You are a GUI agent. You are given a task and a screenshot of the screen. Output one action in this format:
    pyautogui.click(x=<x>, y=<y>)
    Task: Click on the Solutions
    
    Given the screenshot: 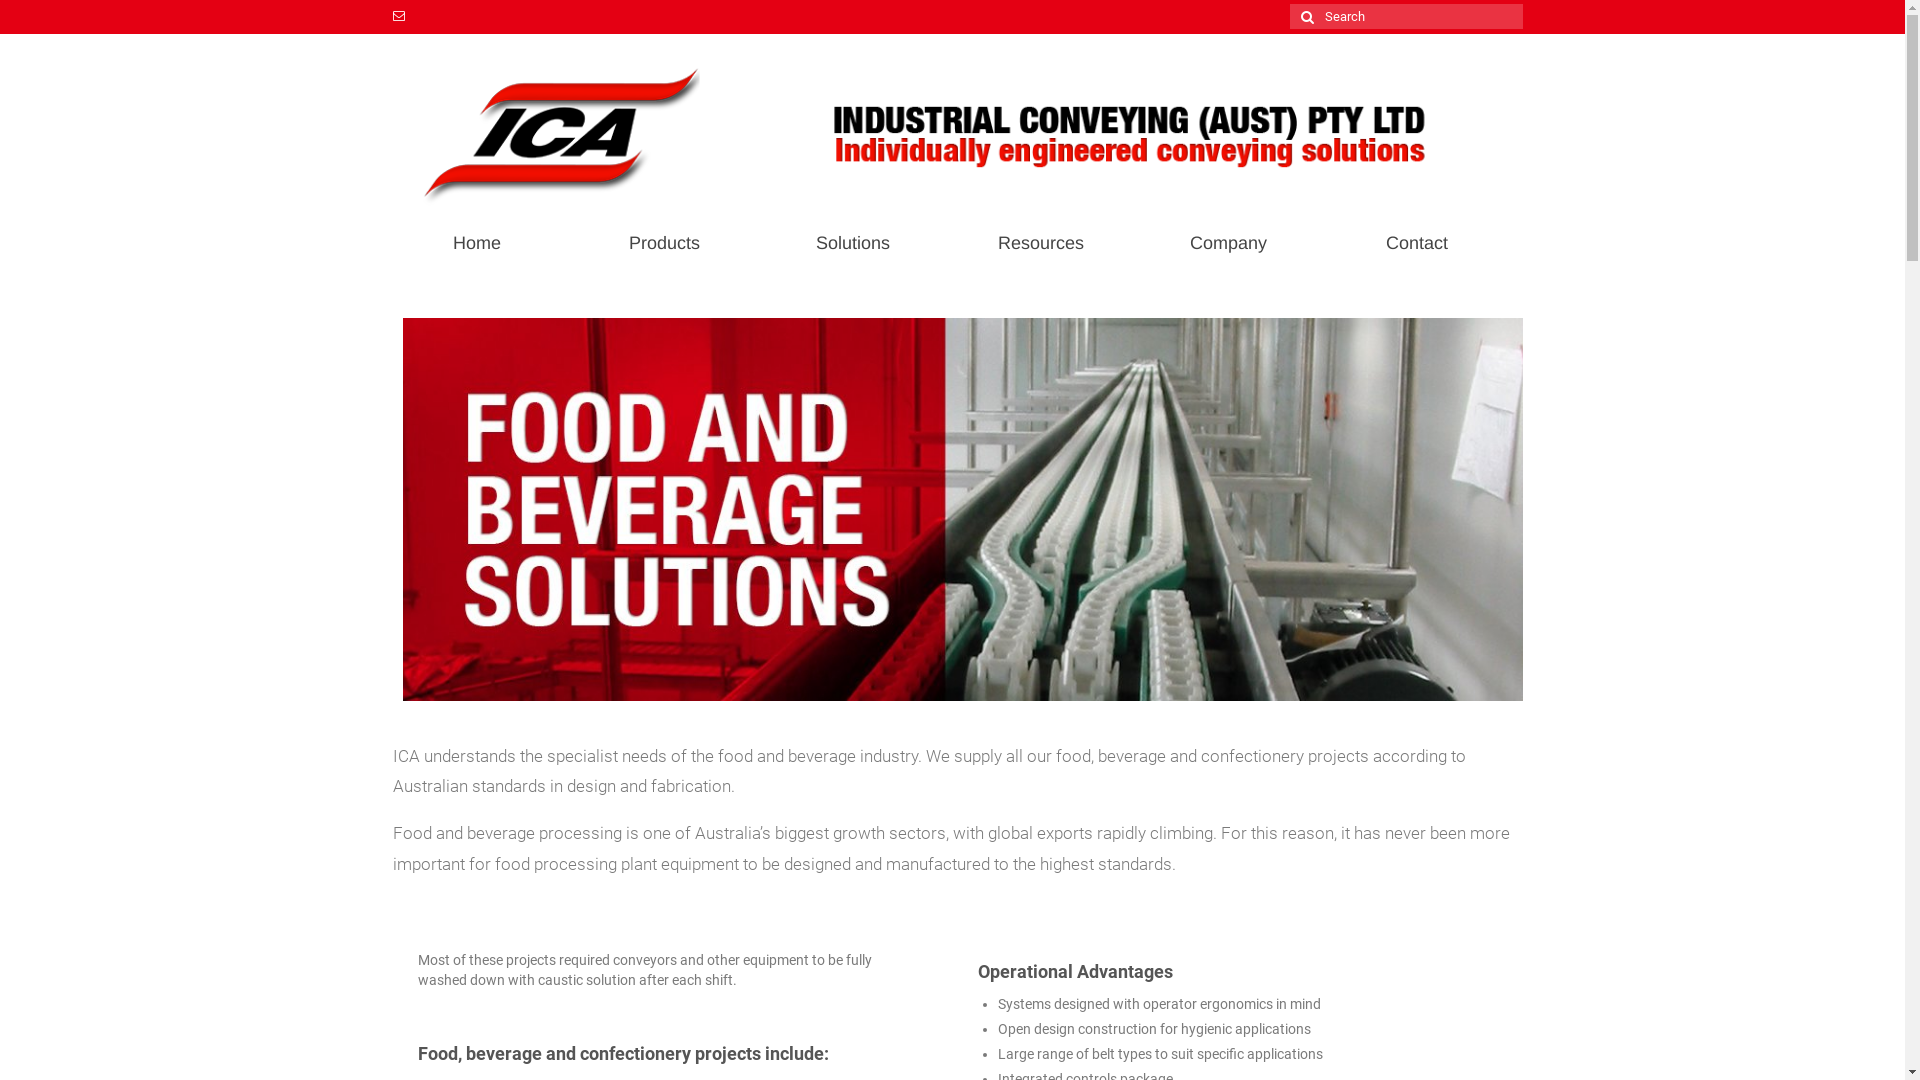 What is the action you would take?
    pyautogui.click(x=853, y=243)
    